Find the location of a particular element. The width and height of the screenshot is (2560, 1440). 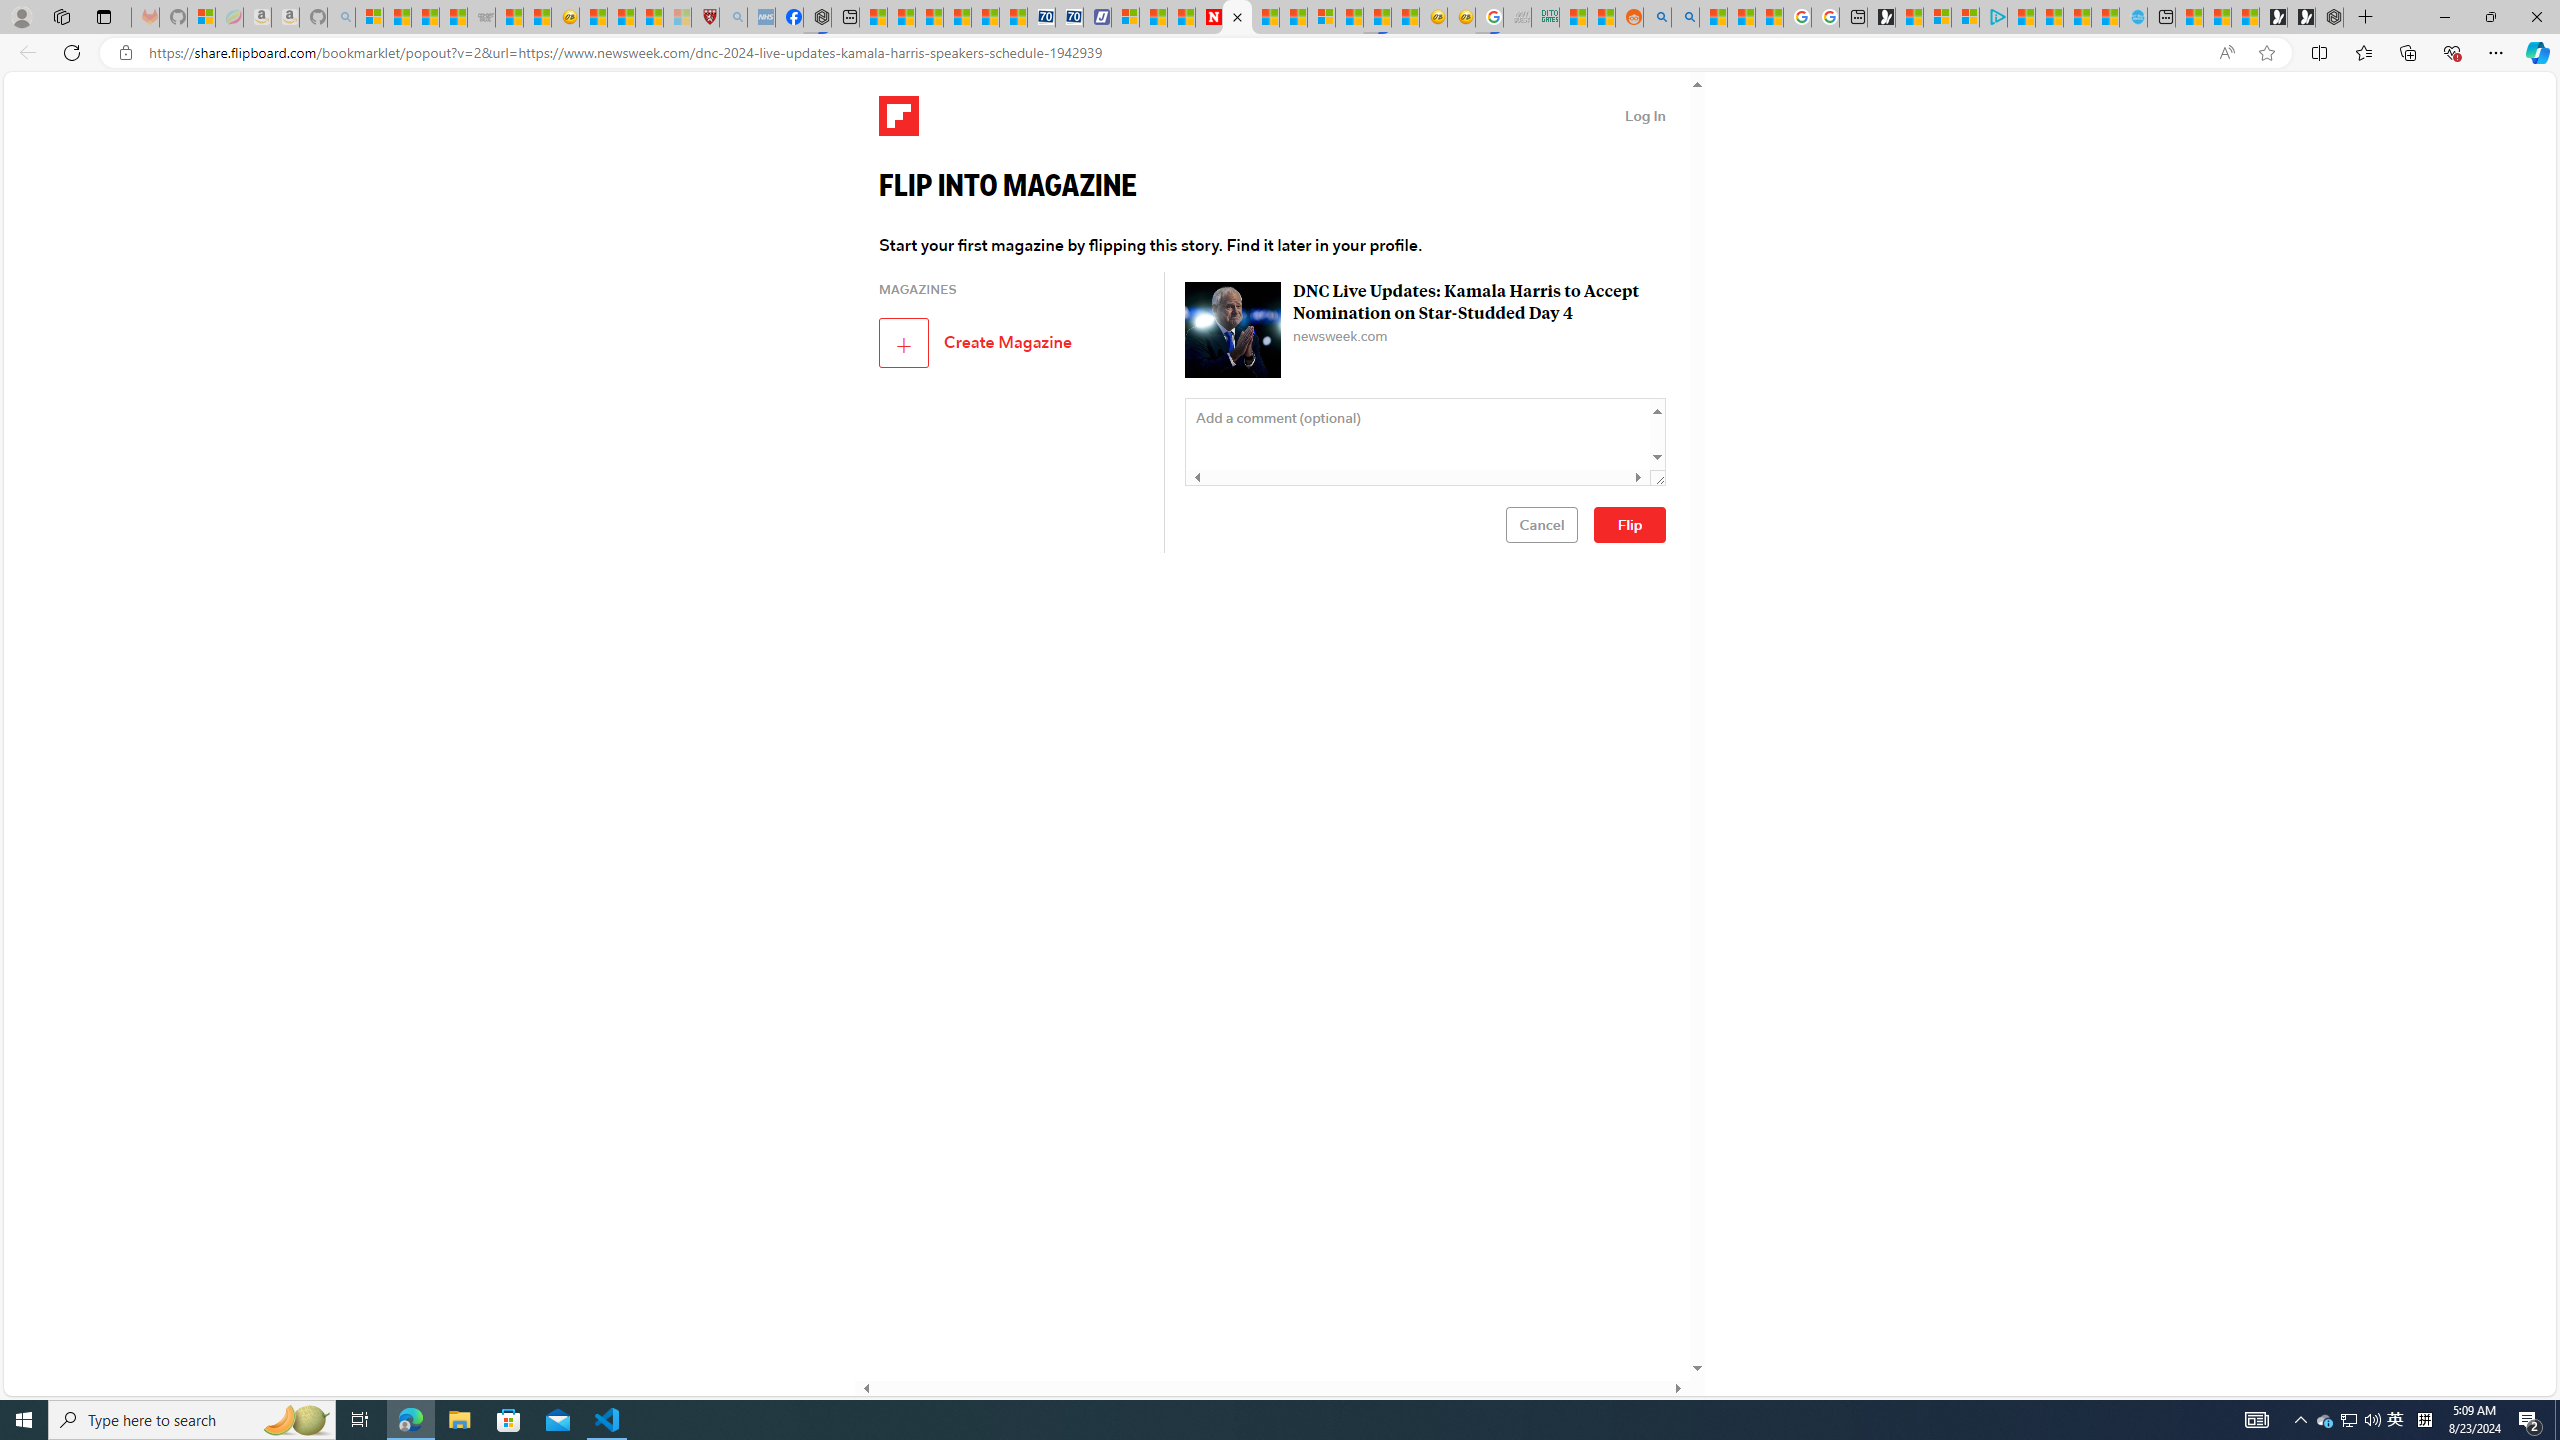

Class: logo is located at coordinates (898, 116).